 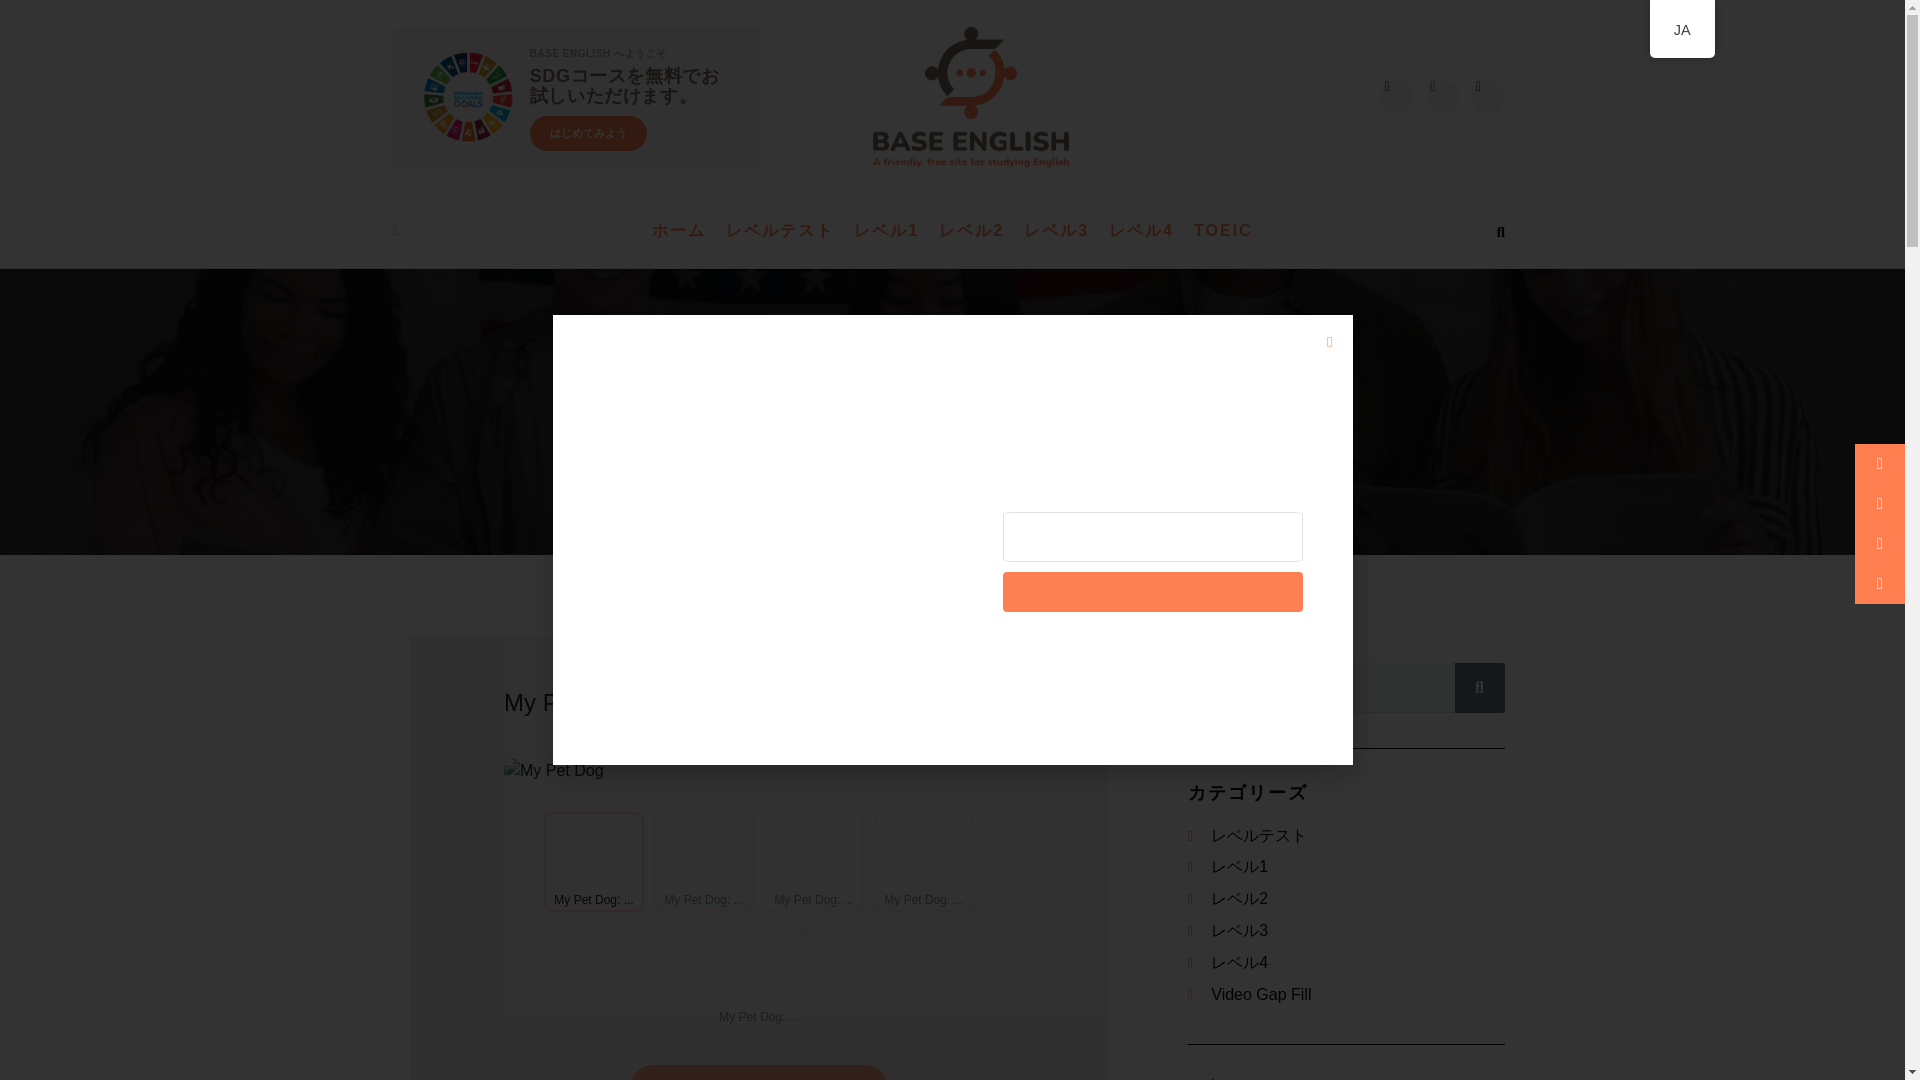 I want to click on TOEIC, so click(x=1224, y=231).